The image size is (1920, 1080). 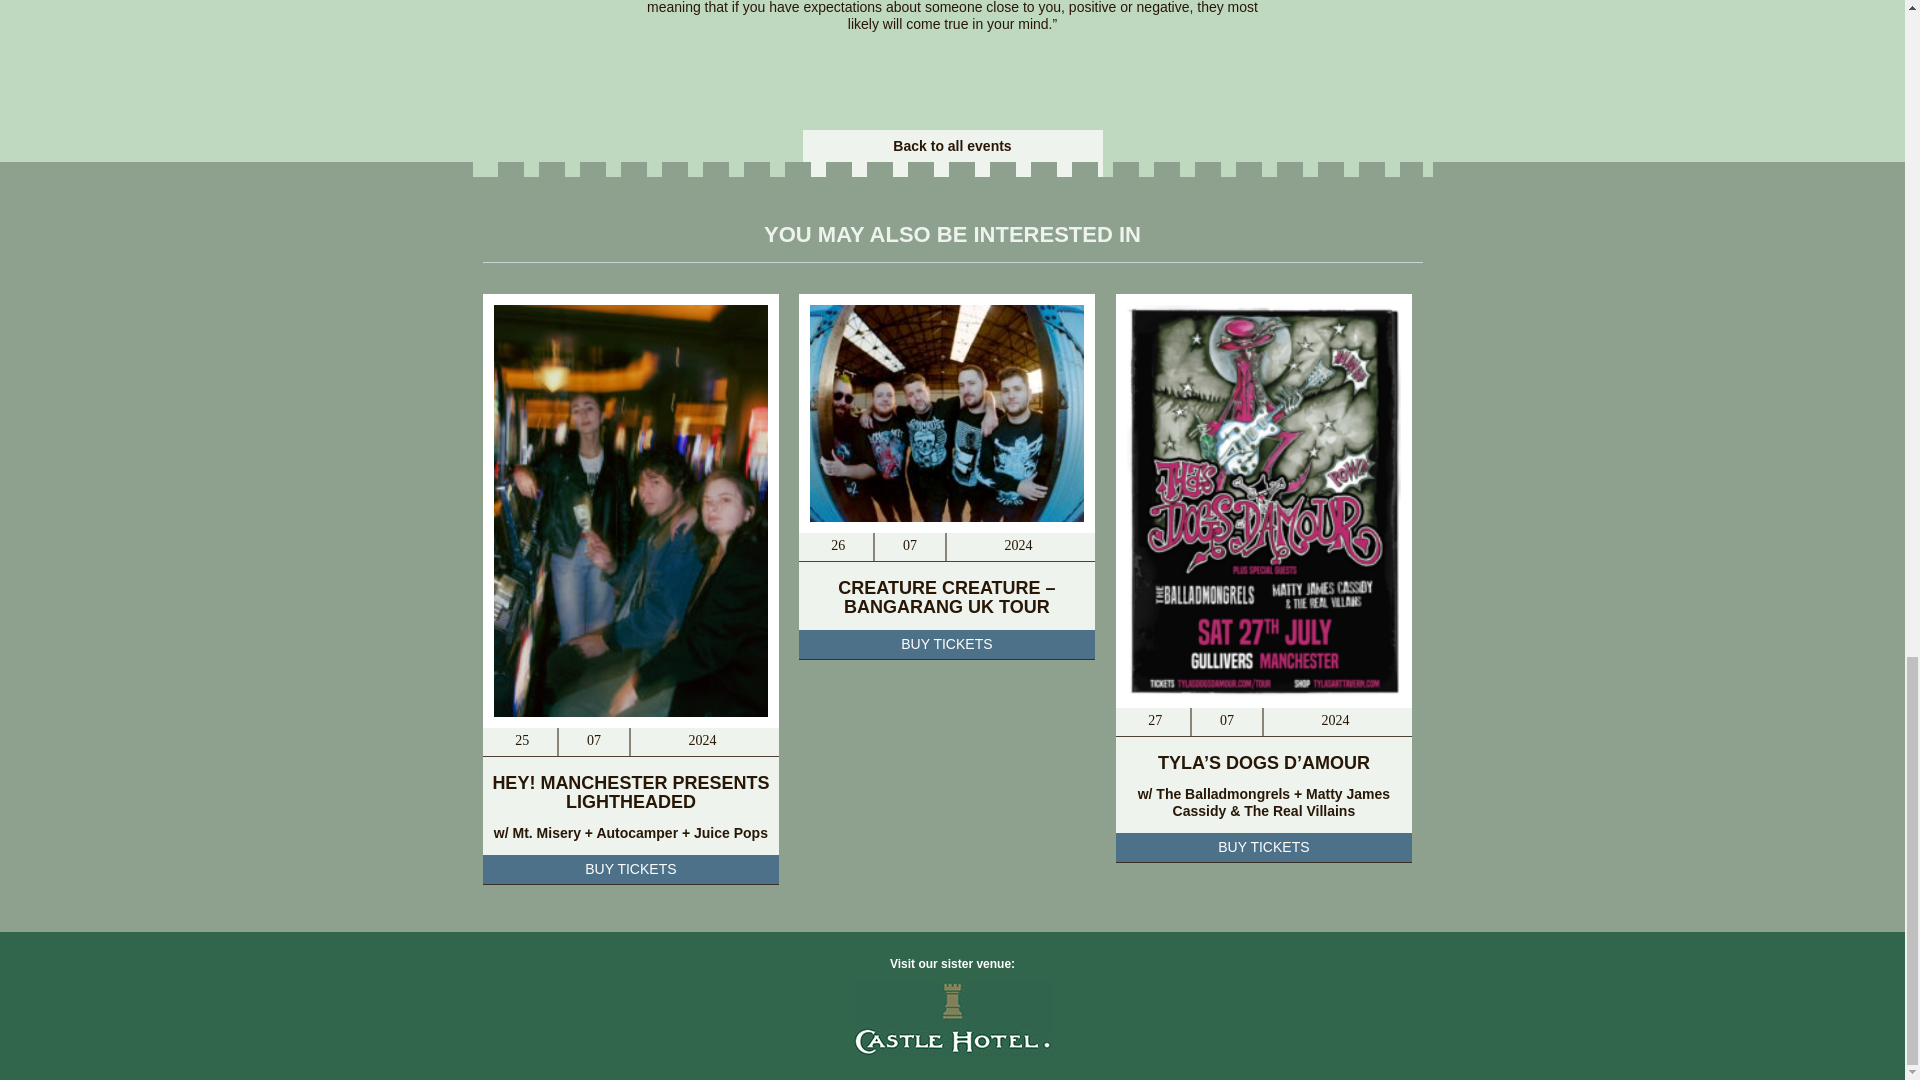 What do you see at coordinates (630, 870) in the screenshot?
I see `BUY TICKETS` at bounding box center [630, 870].